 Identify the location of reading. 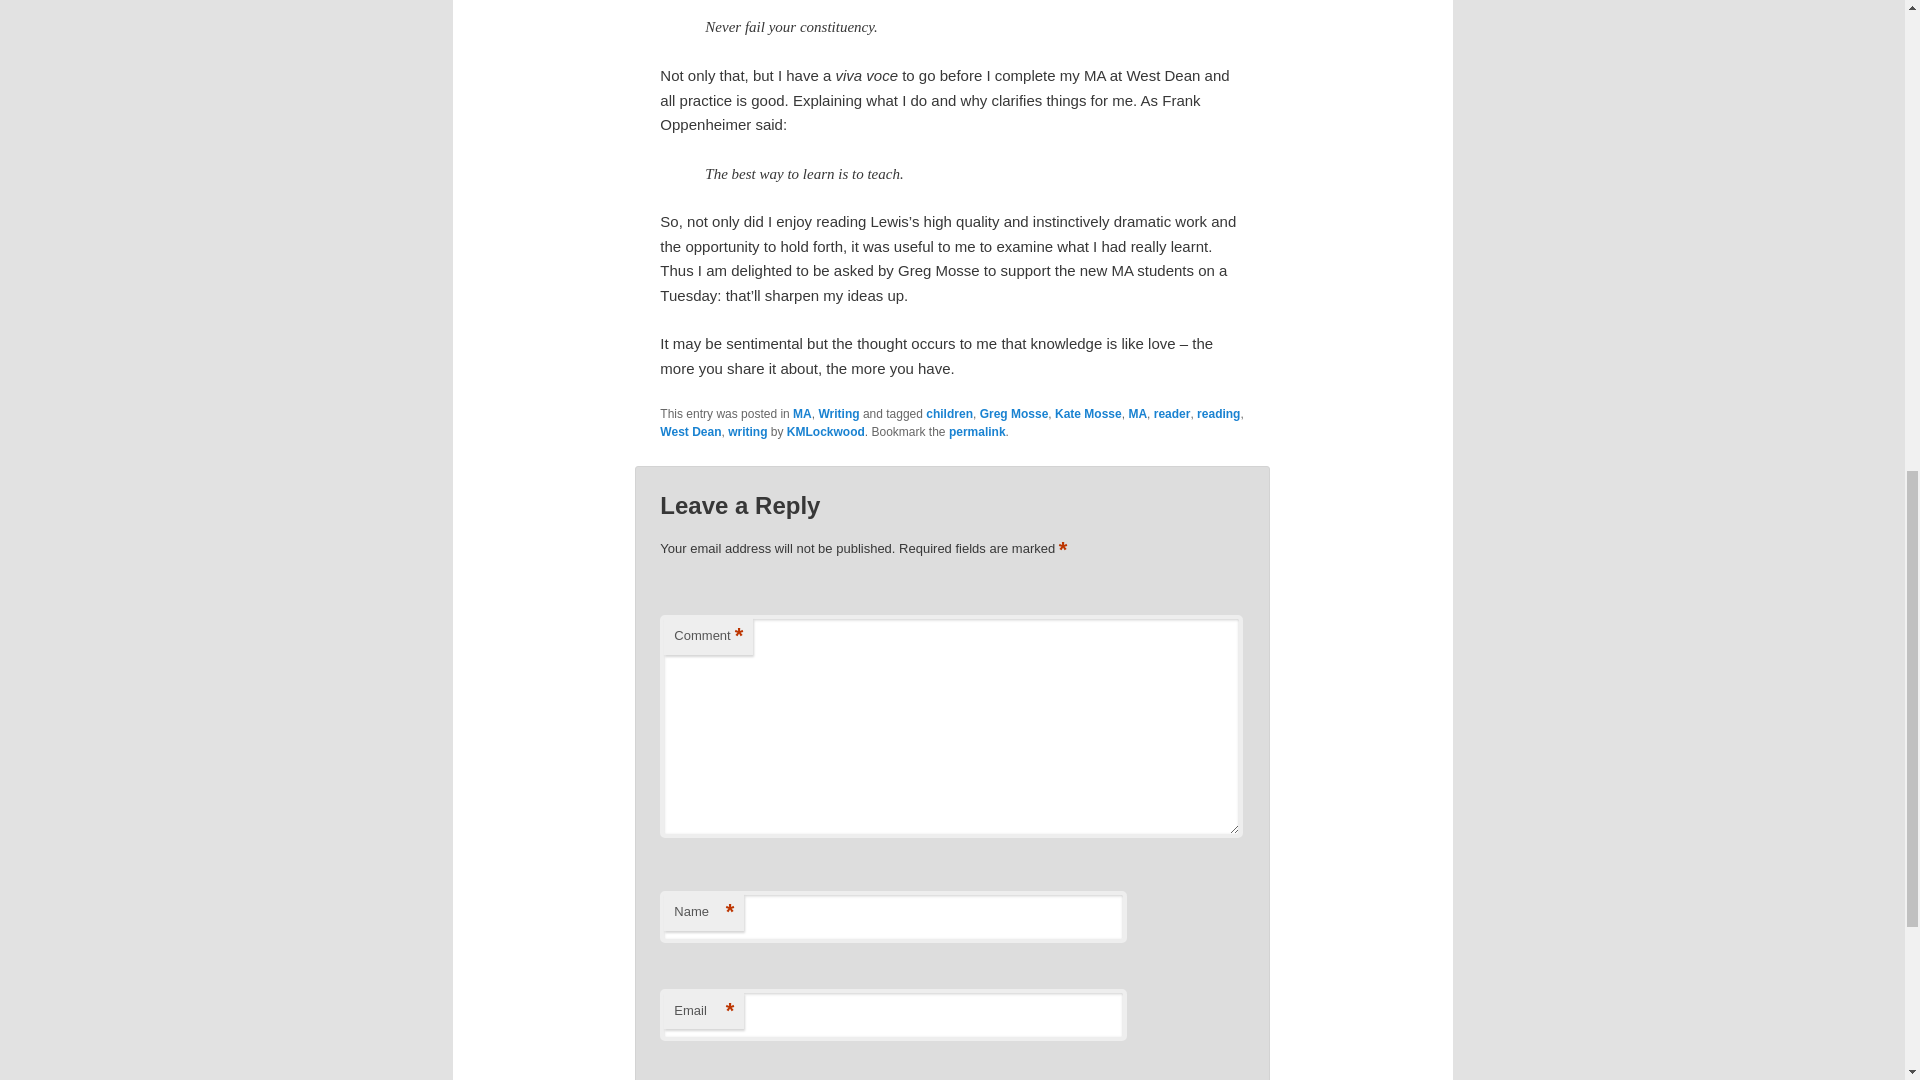
(1218, 414).